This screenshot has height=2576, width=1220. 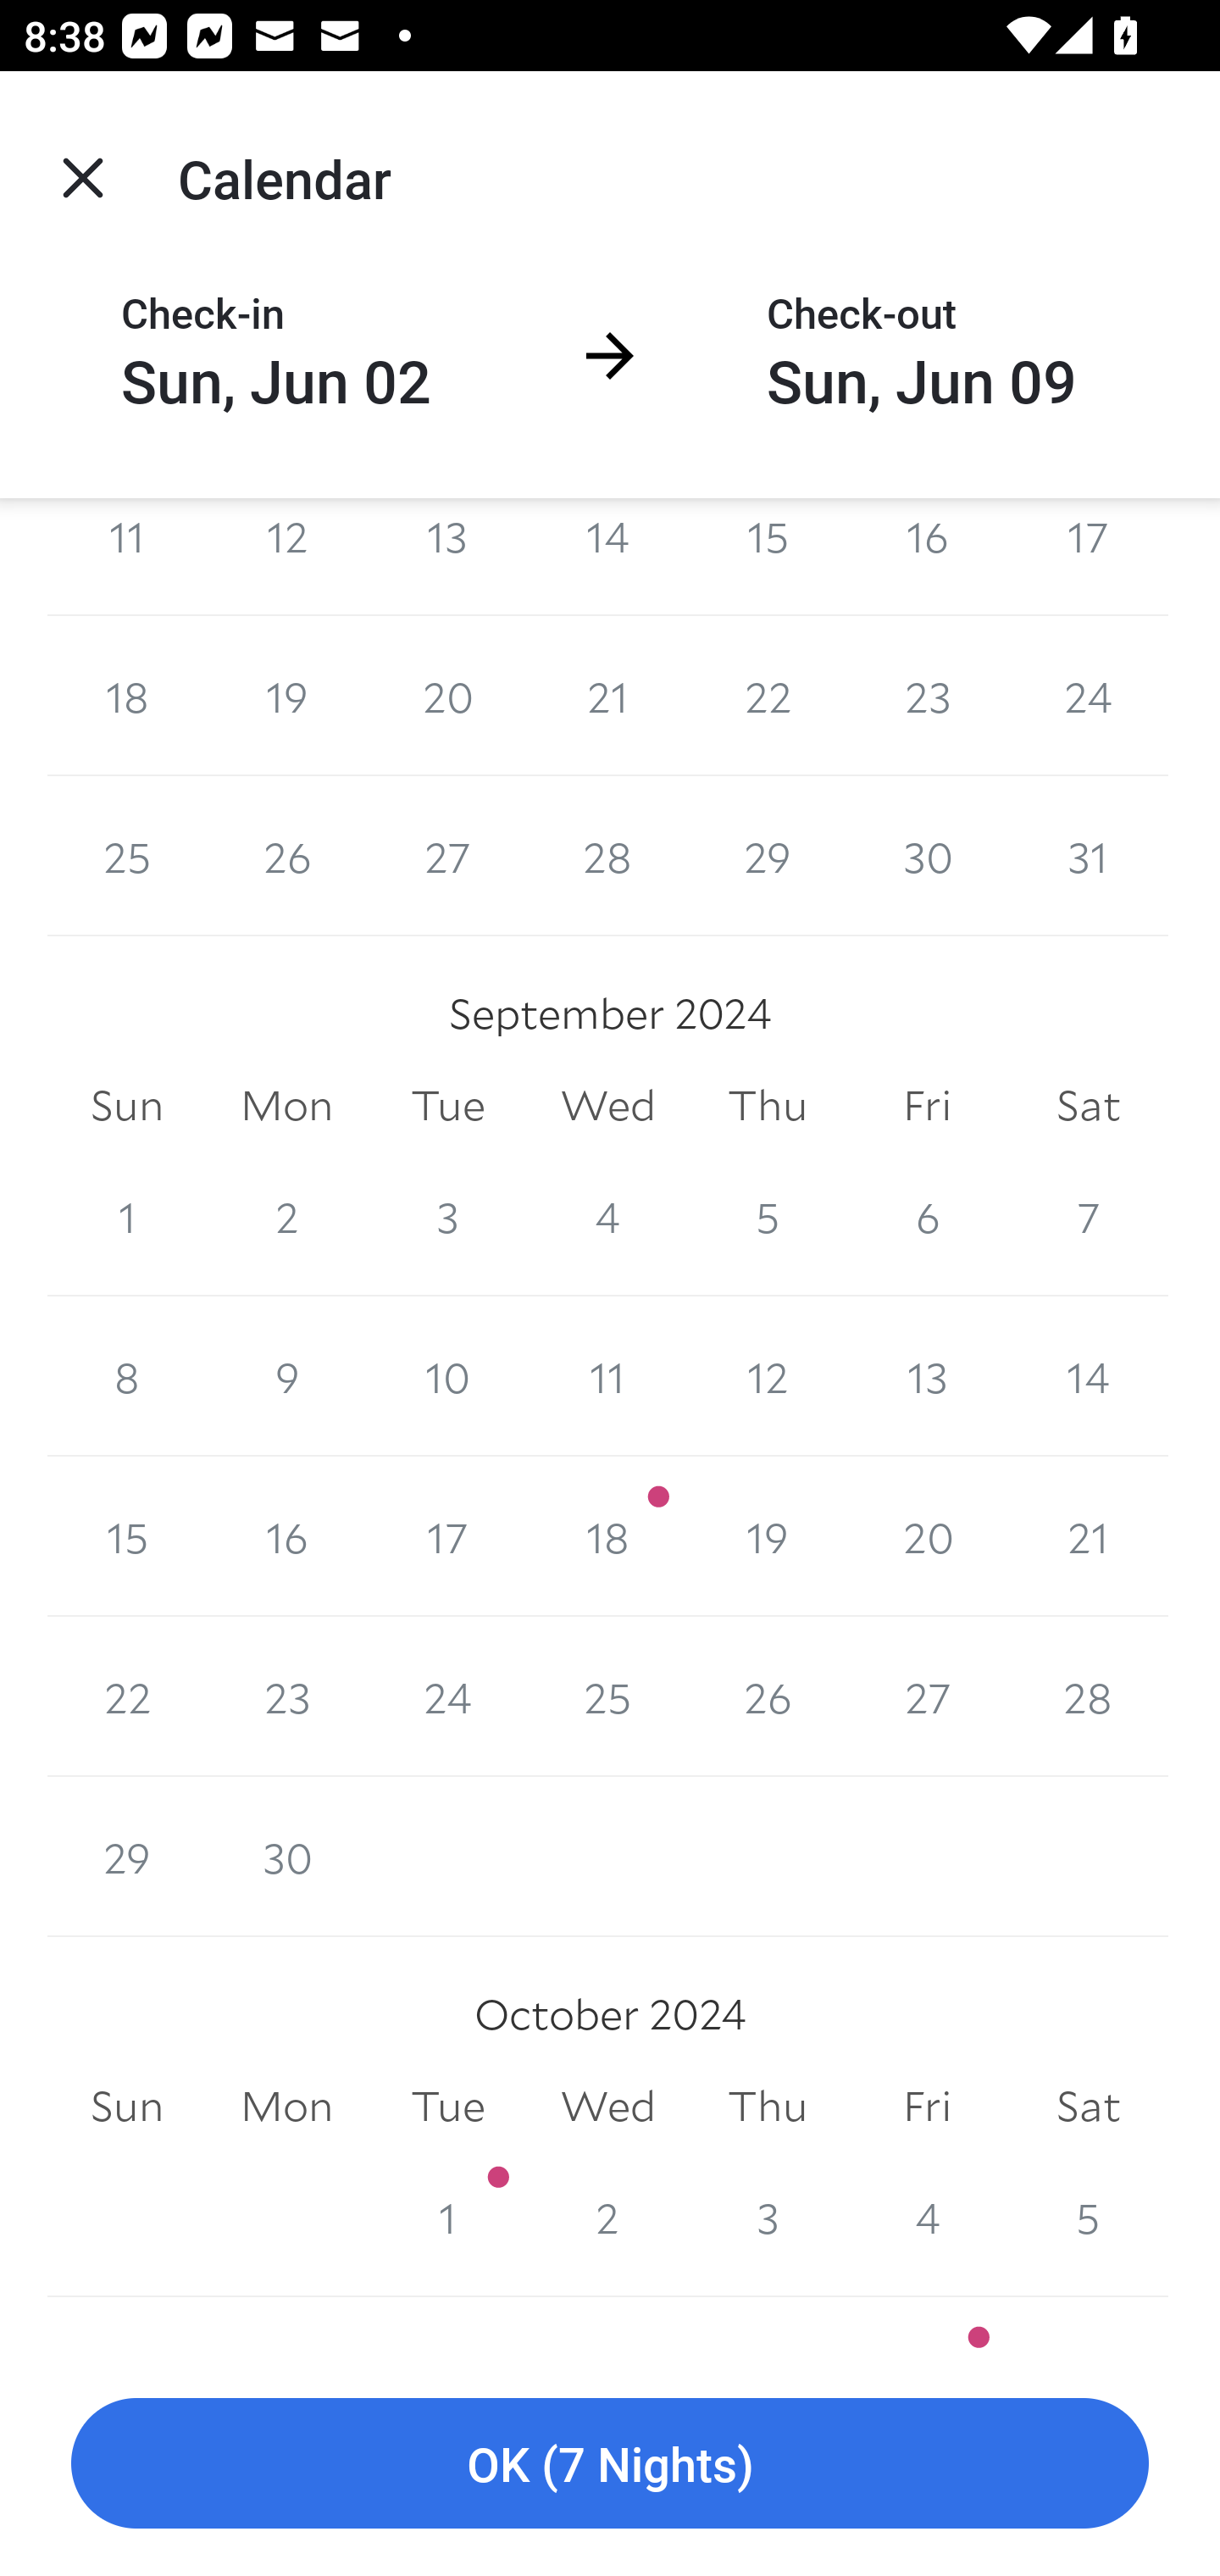 I want to click on 24 24 September 2024, so click(x=447, y=1697).